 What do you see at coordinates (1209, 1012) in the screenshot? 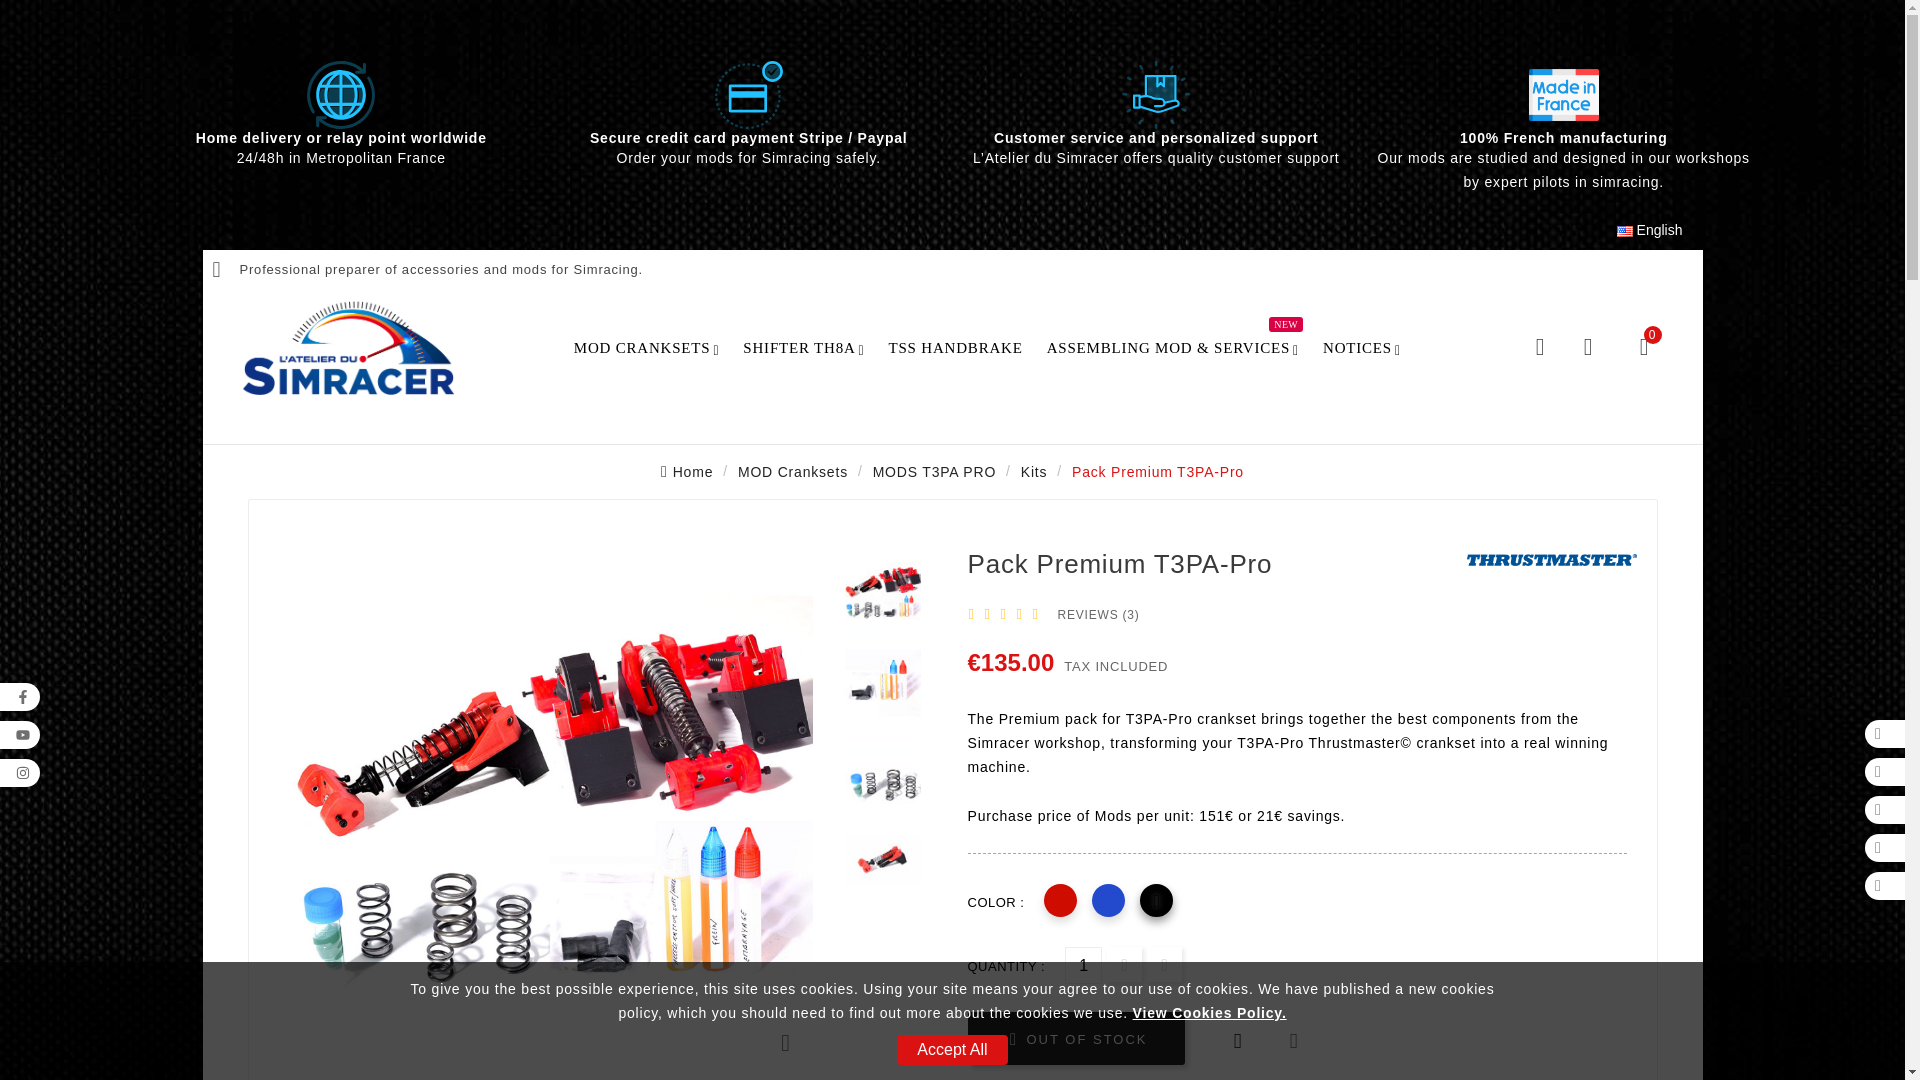
I see `View Cookies Policy.` at bounding box center [1209, 1012].